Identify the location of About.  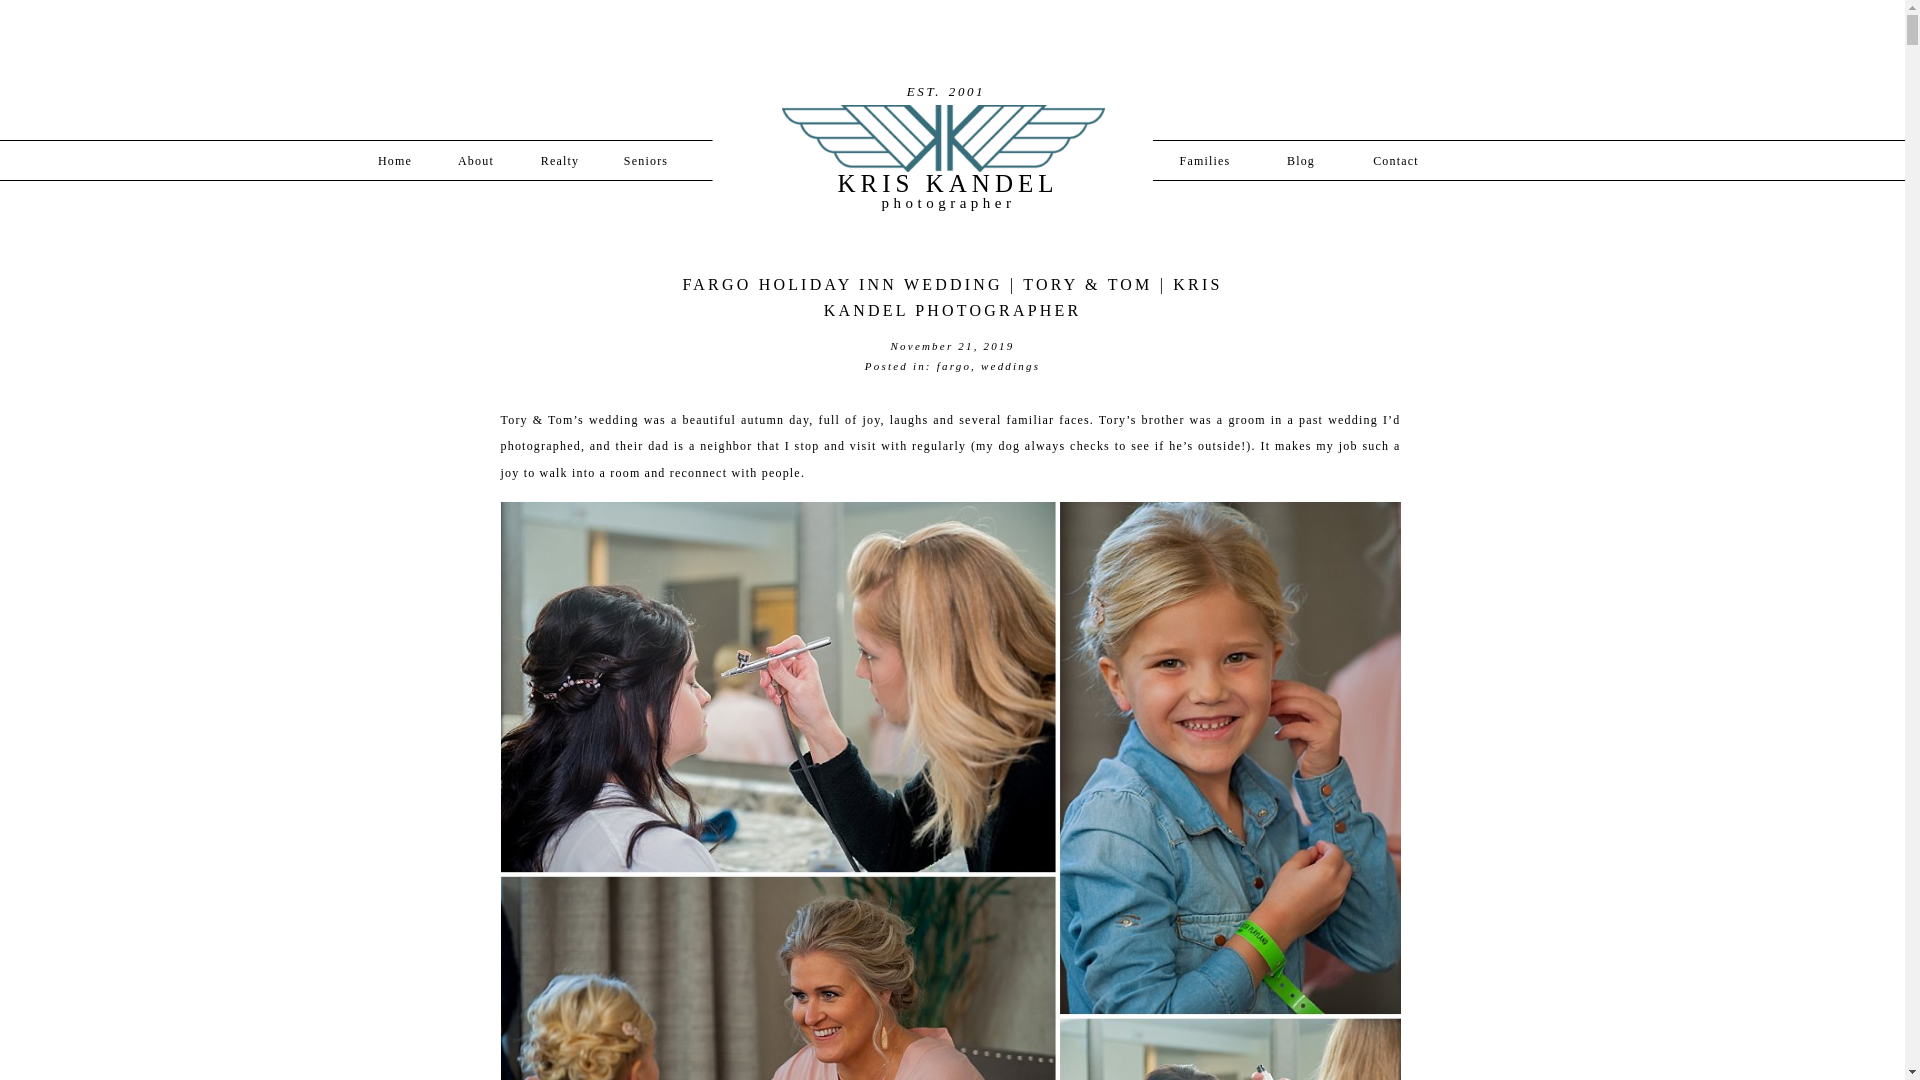
(476, 157).